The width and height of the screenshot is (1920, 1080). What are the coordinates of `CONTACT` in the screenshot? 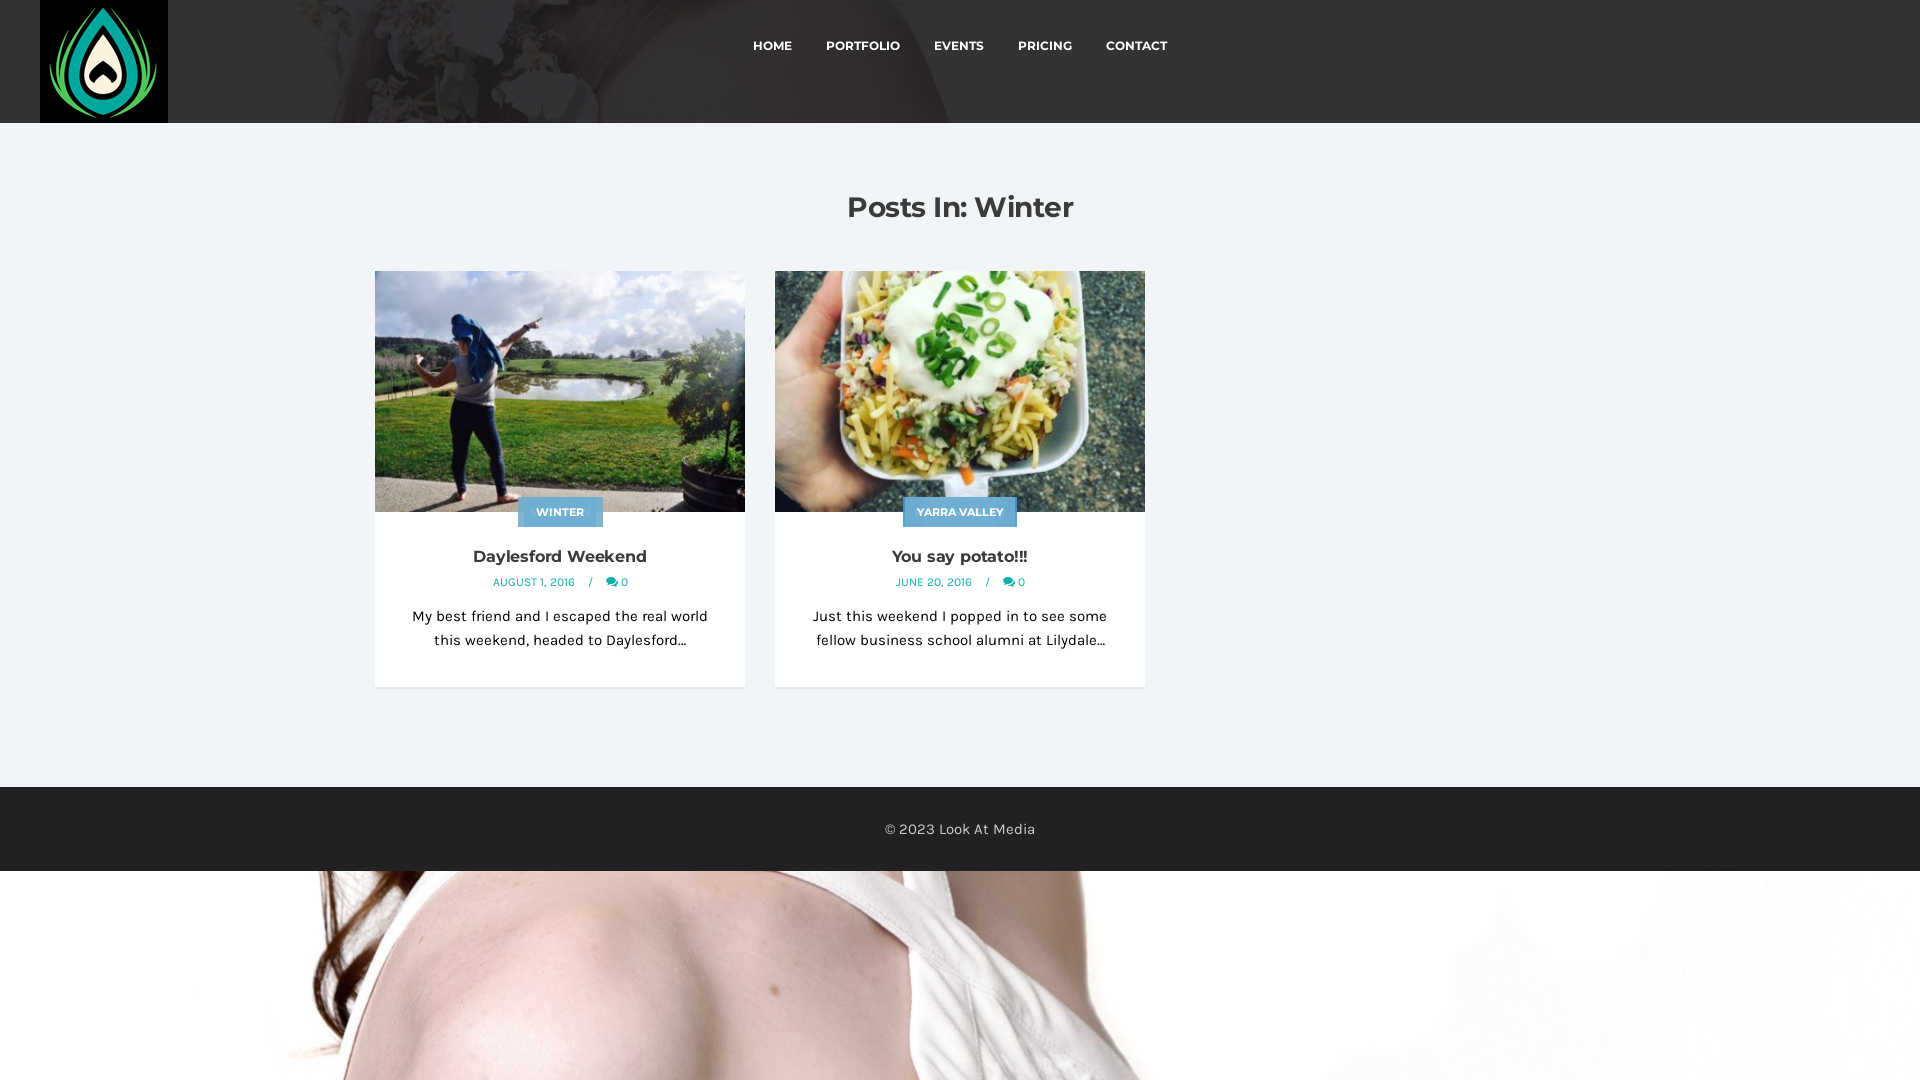 It's located at (1136, 46).